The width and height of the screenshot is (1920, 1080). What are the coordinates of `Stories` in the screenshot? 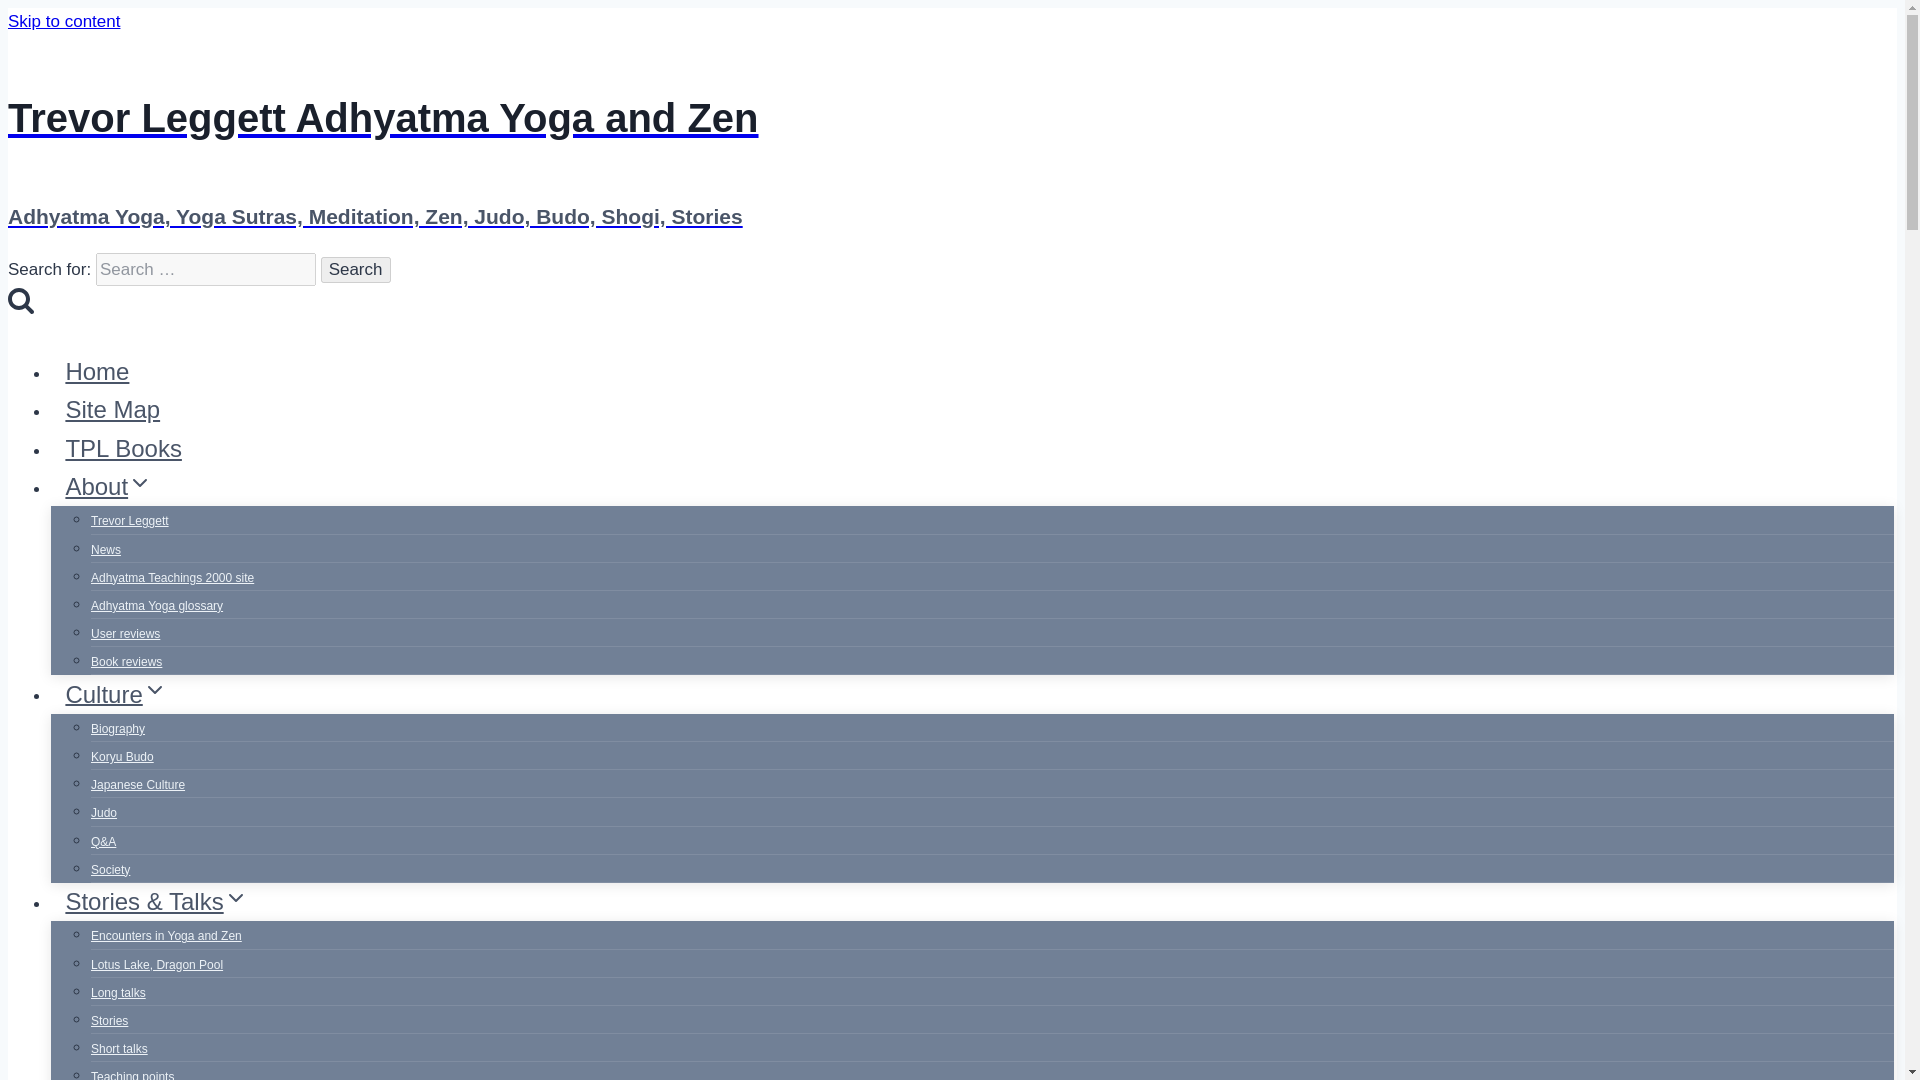 It's located at (109, 1021).